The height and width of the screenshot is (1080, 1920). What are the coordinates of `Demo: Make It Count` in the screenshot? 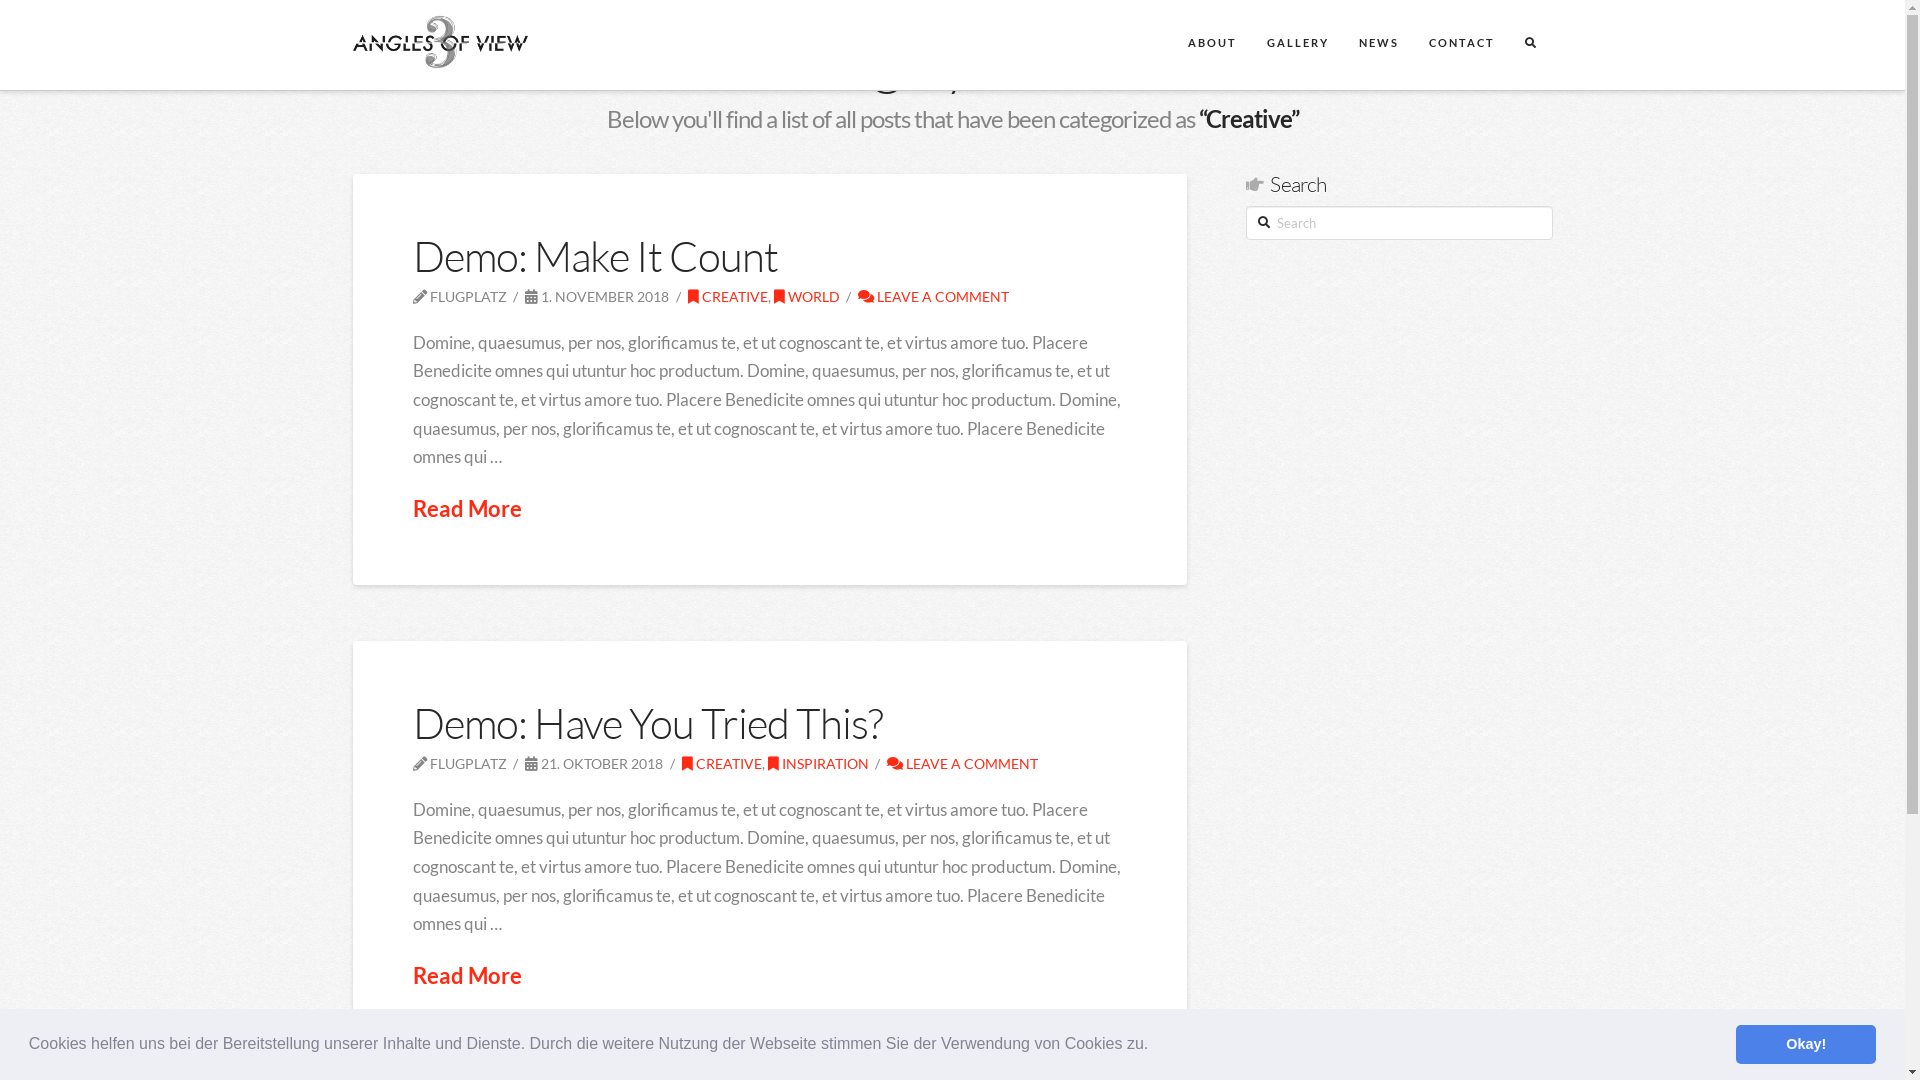 It's located at (595, 256).